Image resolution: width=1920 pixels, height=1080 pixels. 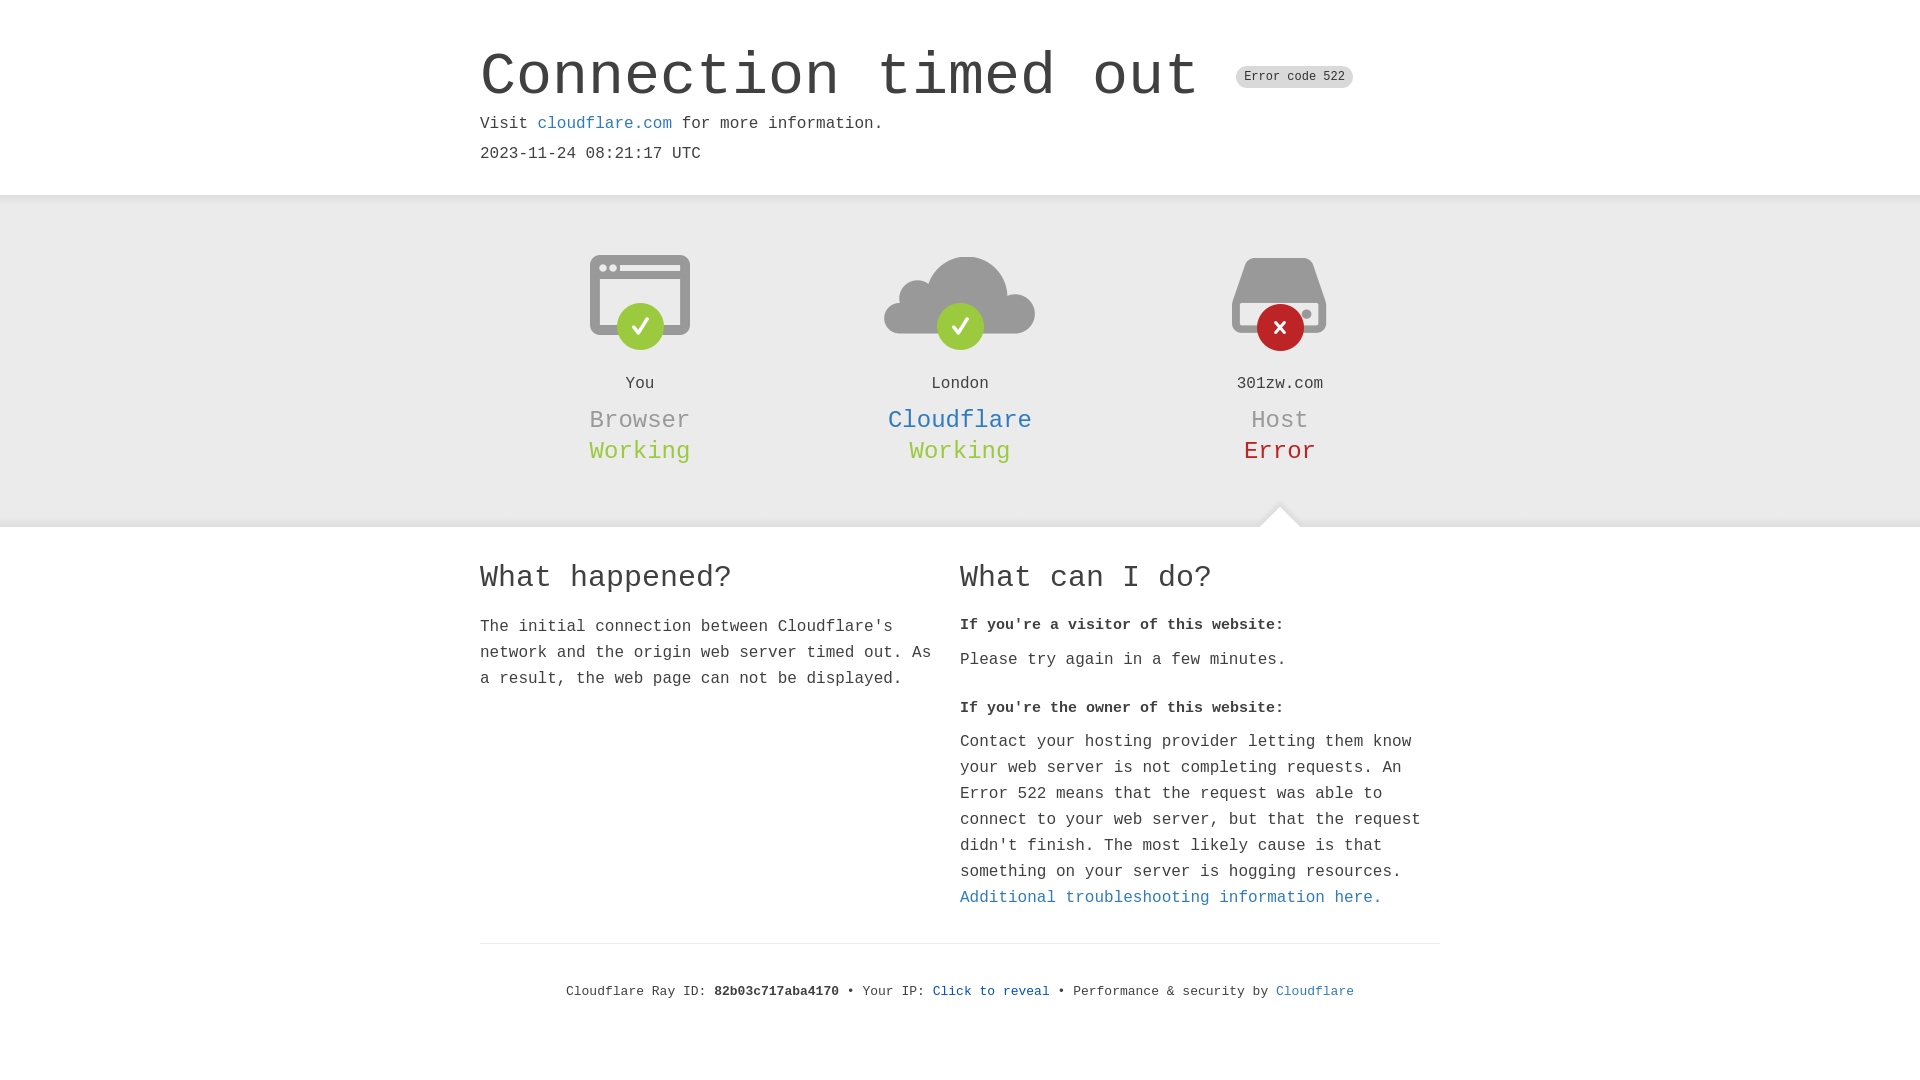 I want to click on Cloudflare, so click(x=960, y=420).